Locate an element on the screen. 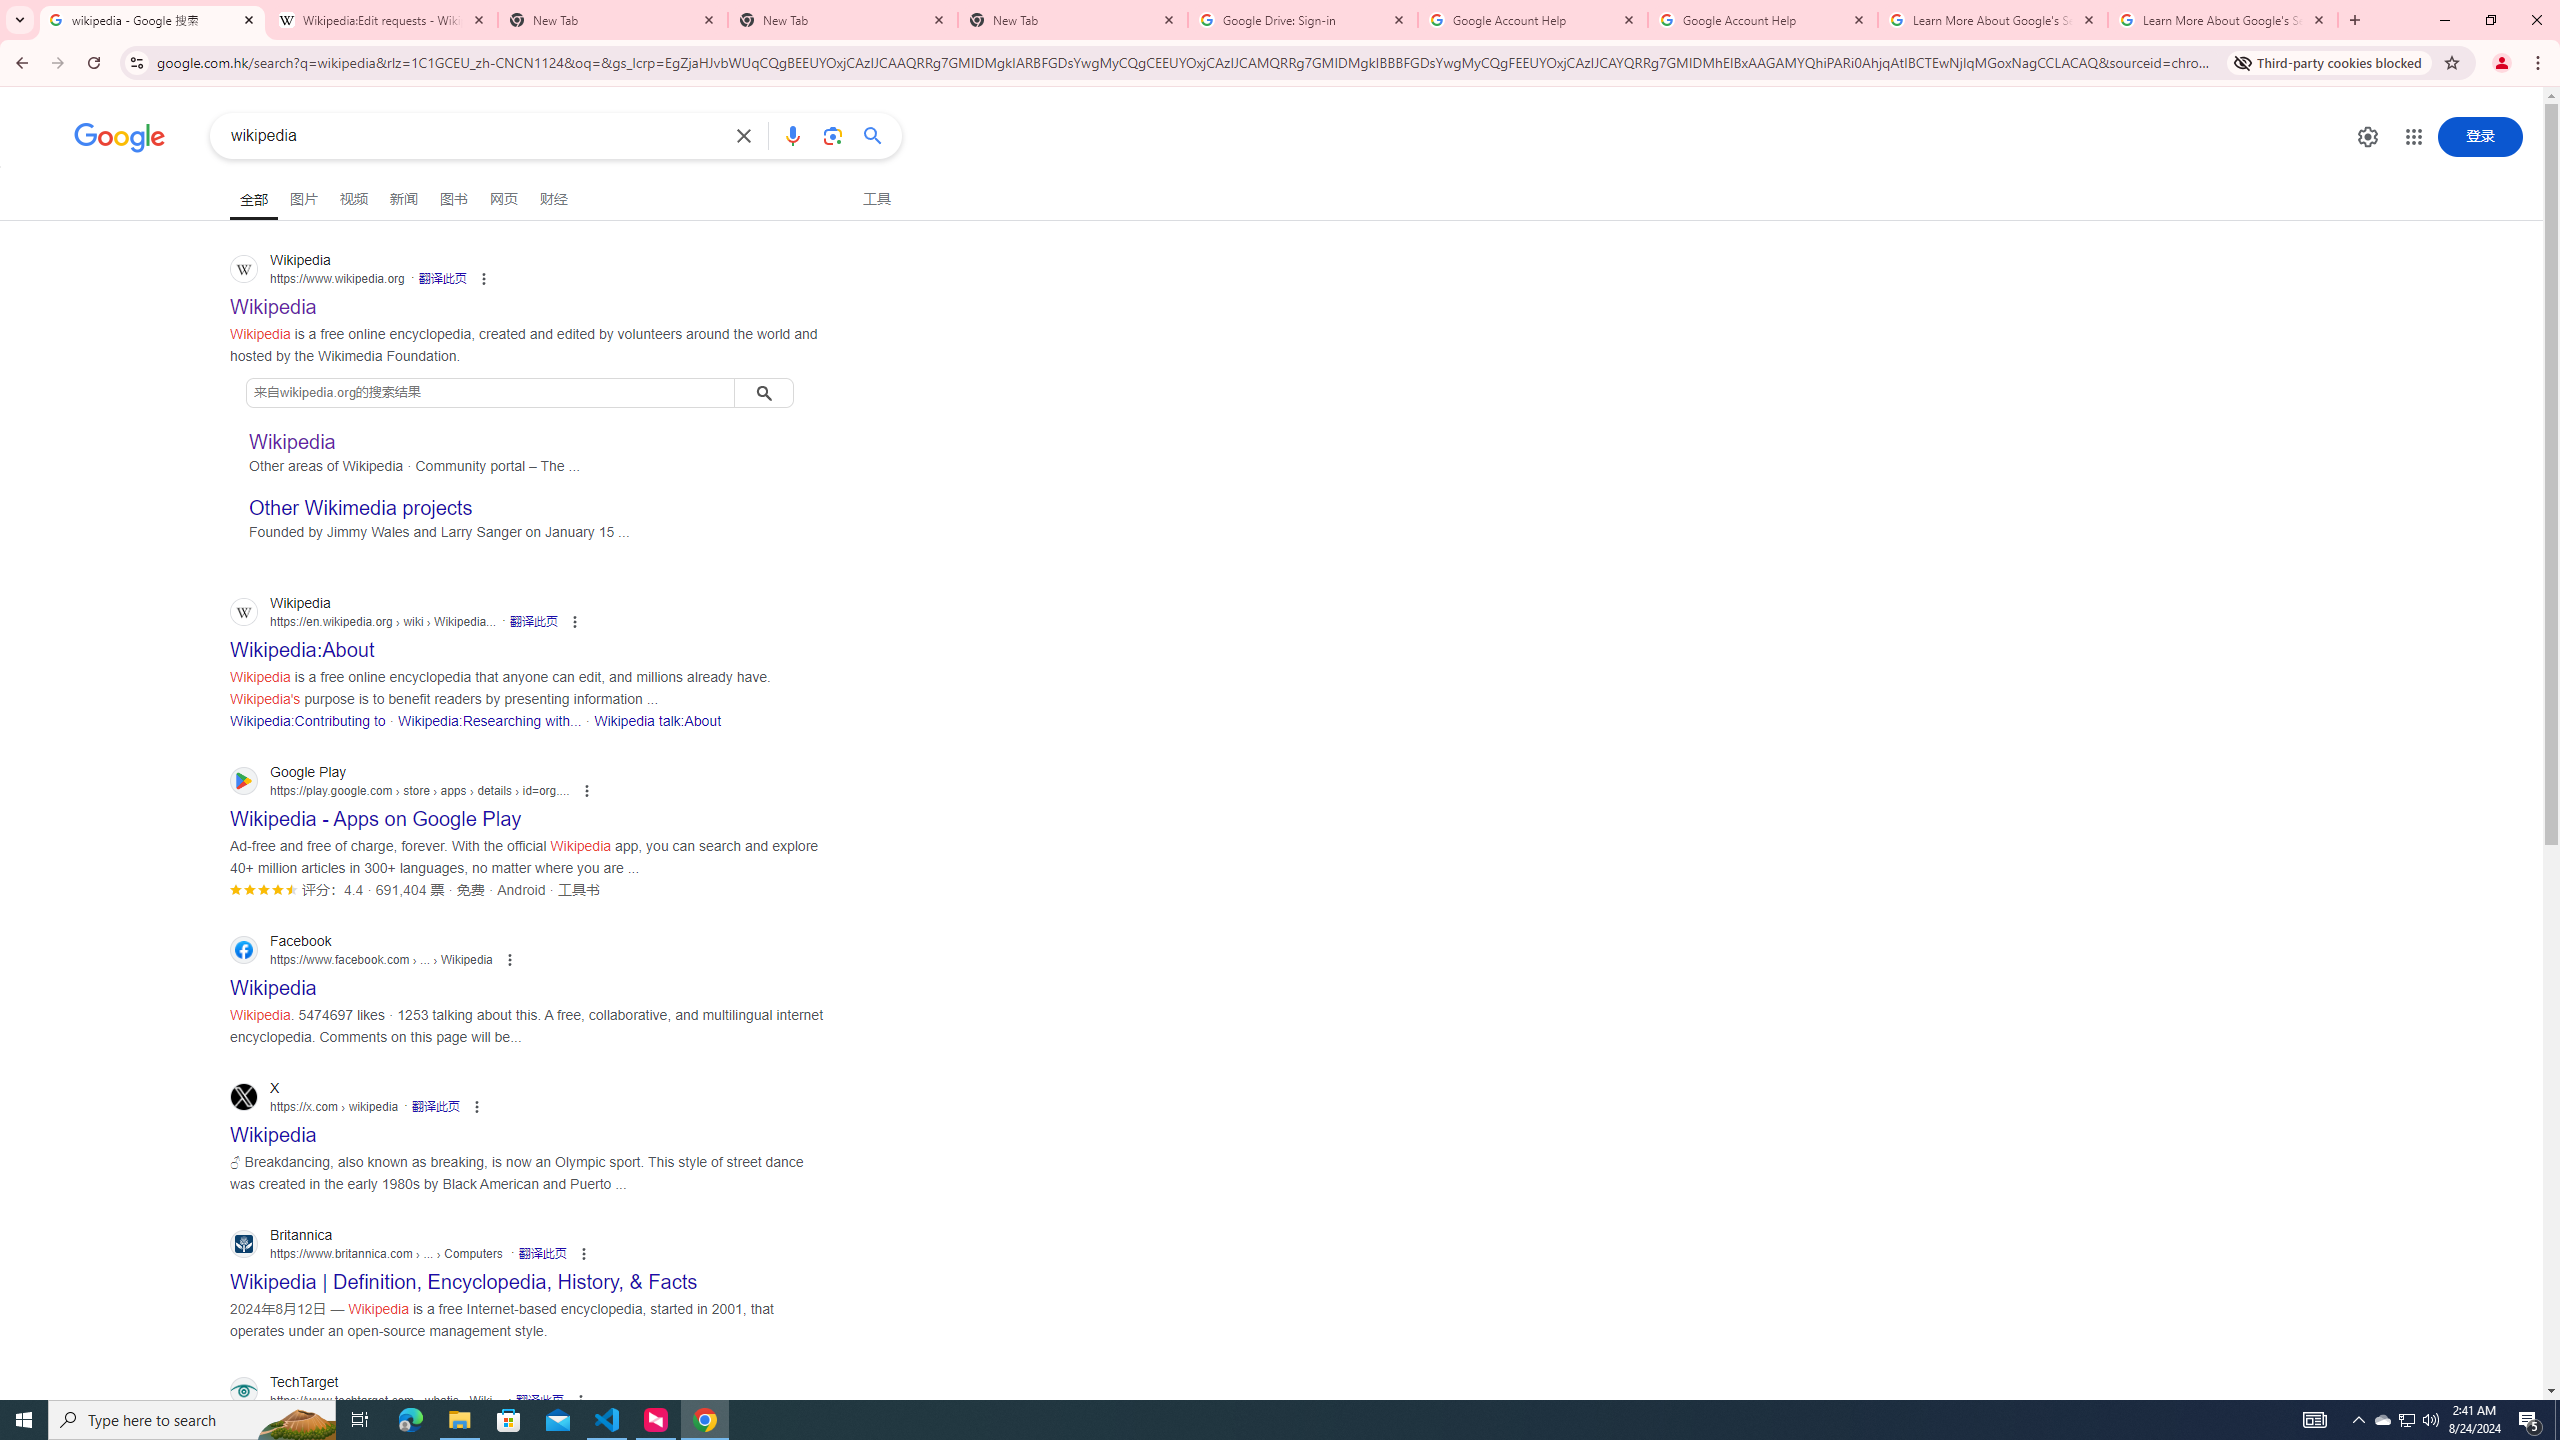  Other Wikimedia projects is located at coordinates (360, 508).